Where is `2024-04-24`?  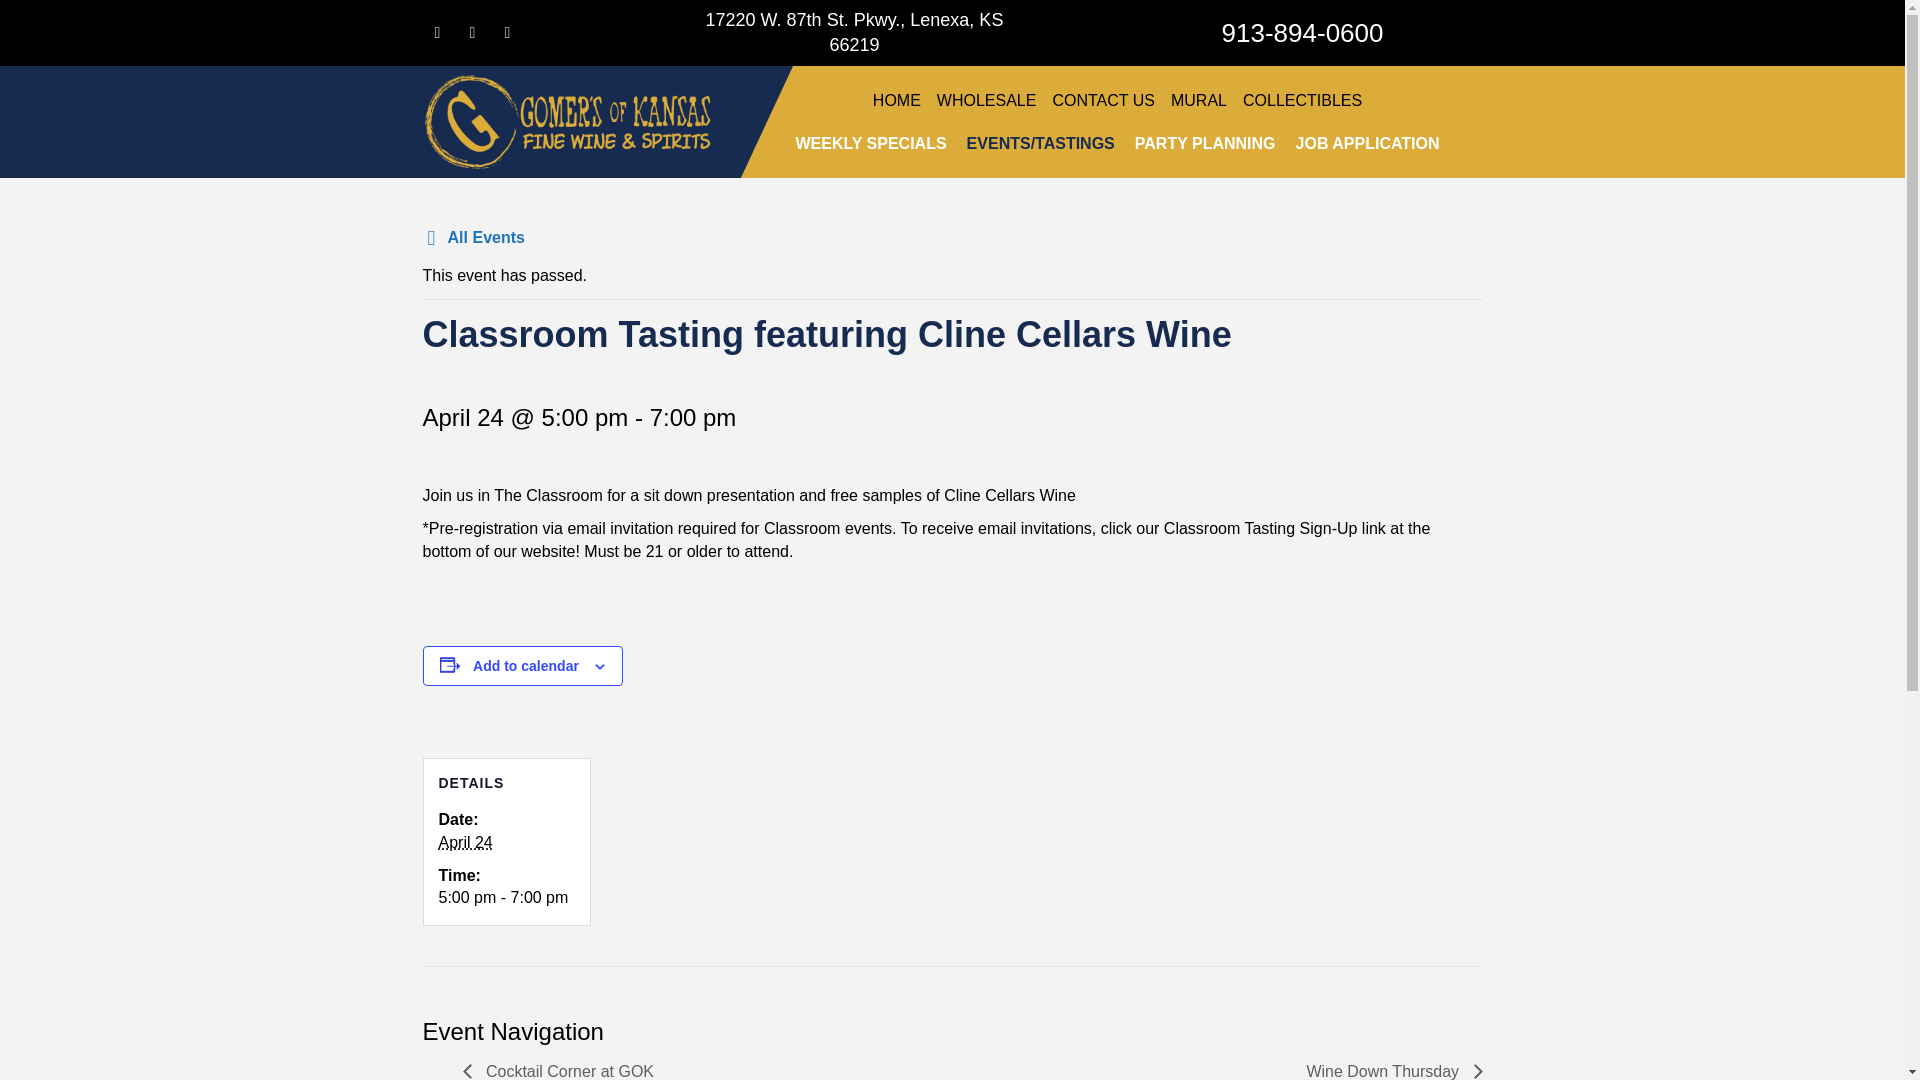
2024-04-24 is located at coordinates (506, 898).